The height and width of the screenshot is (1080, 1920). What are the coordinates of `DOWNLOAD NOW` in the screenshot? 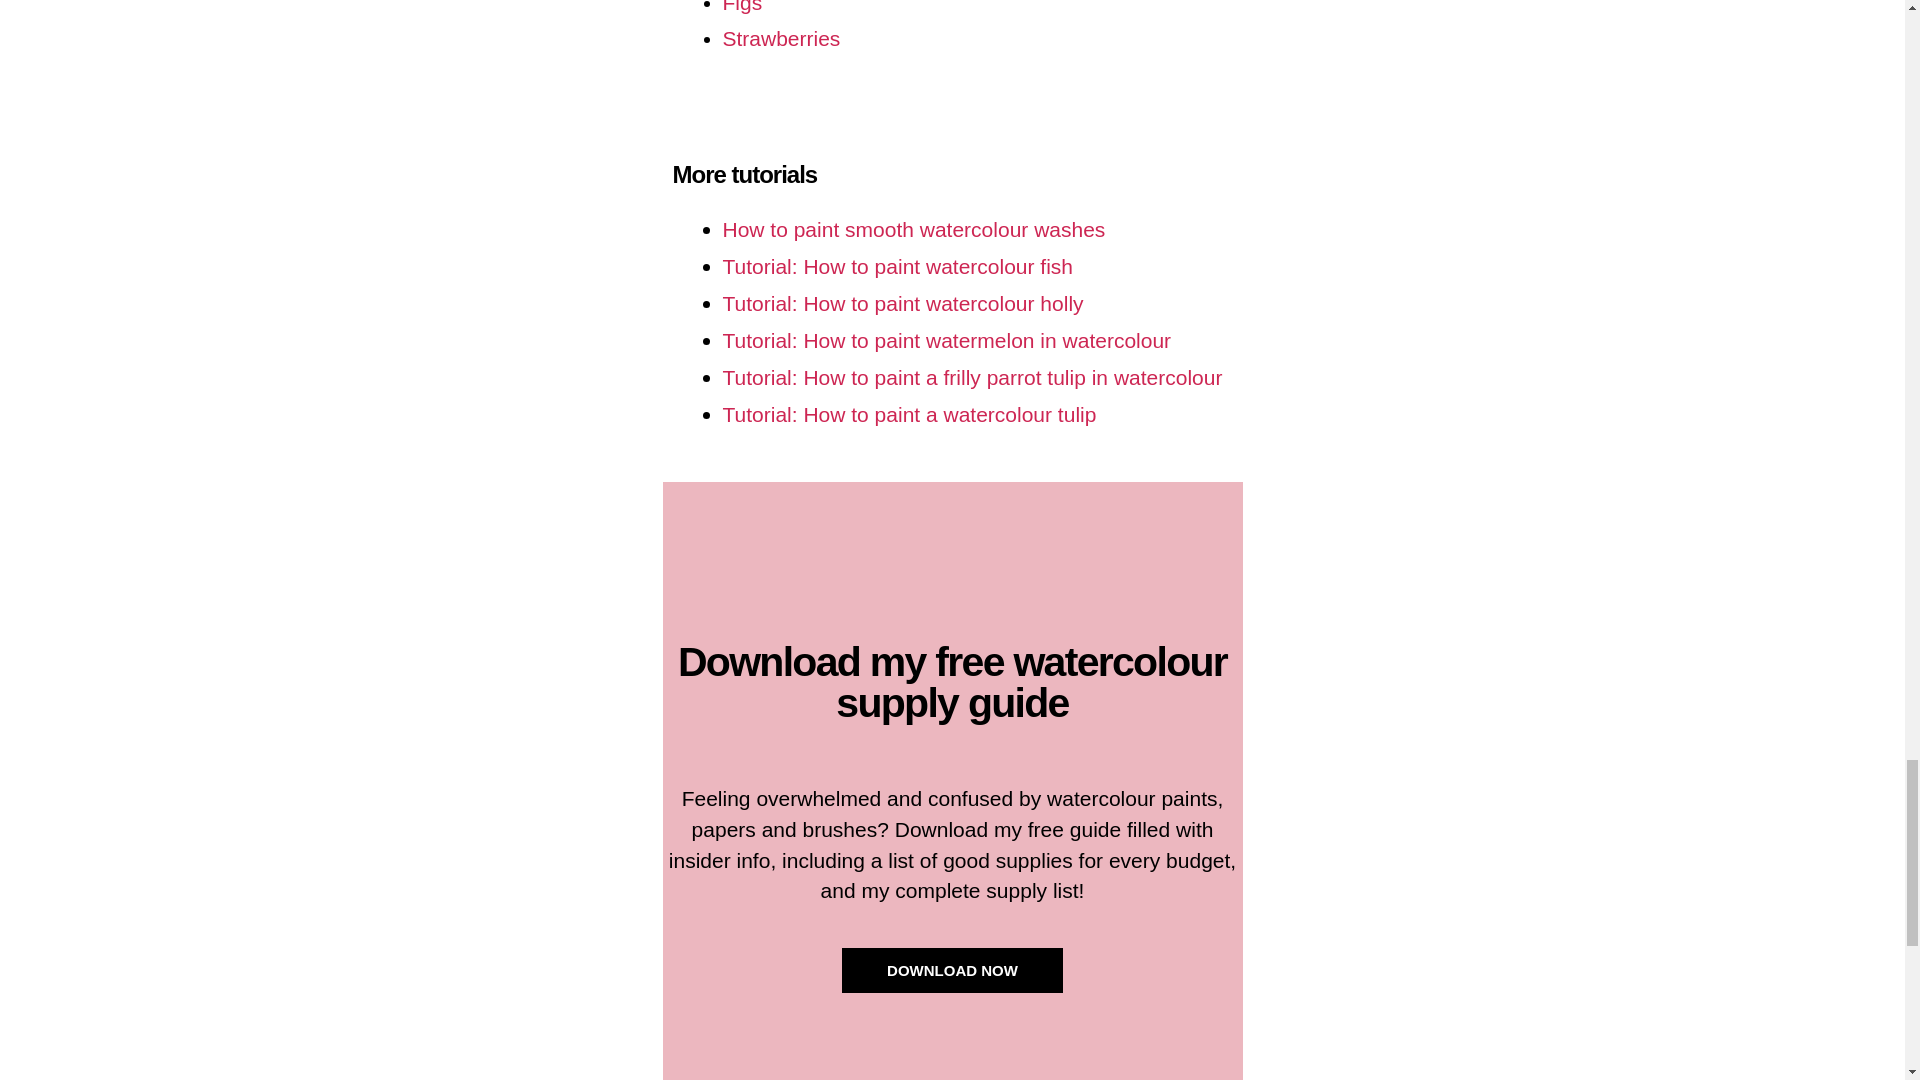 It's located at (952, 970).